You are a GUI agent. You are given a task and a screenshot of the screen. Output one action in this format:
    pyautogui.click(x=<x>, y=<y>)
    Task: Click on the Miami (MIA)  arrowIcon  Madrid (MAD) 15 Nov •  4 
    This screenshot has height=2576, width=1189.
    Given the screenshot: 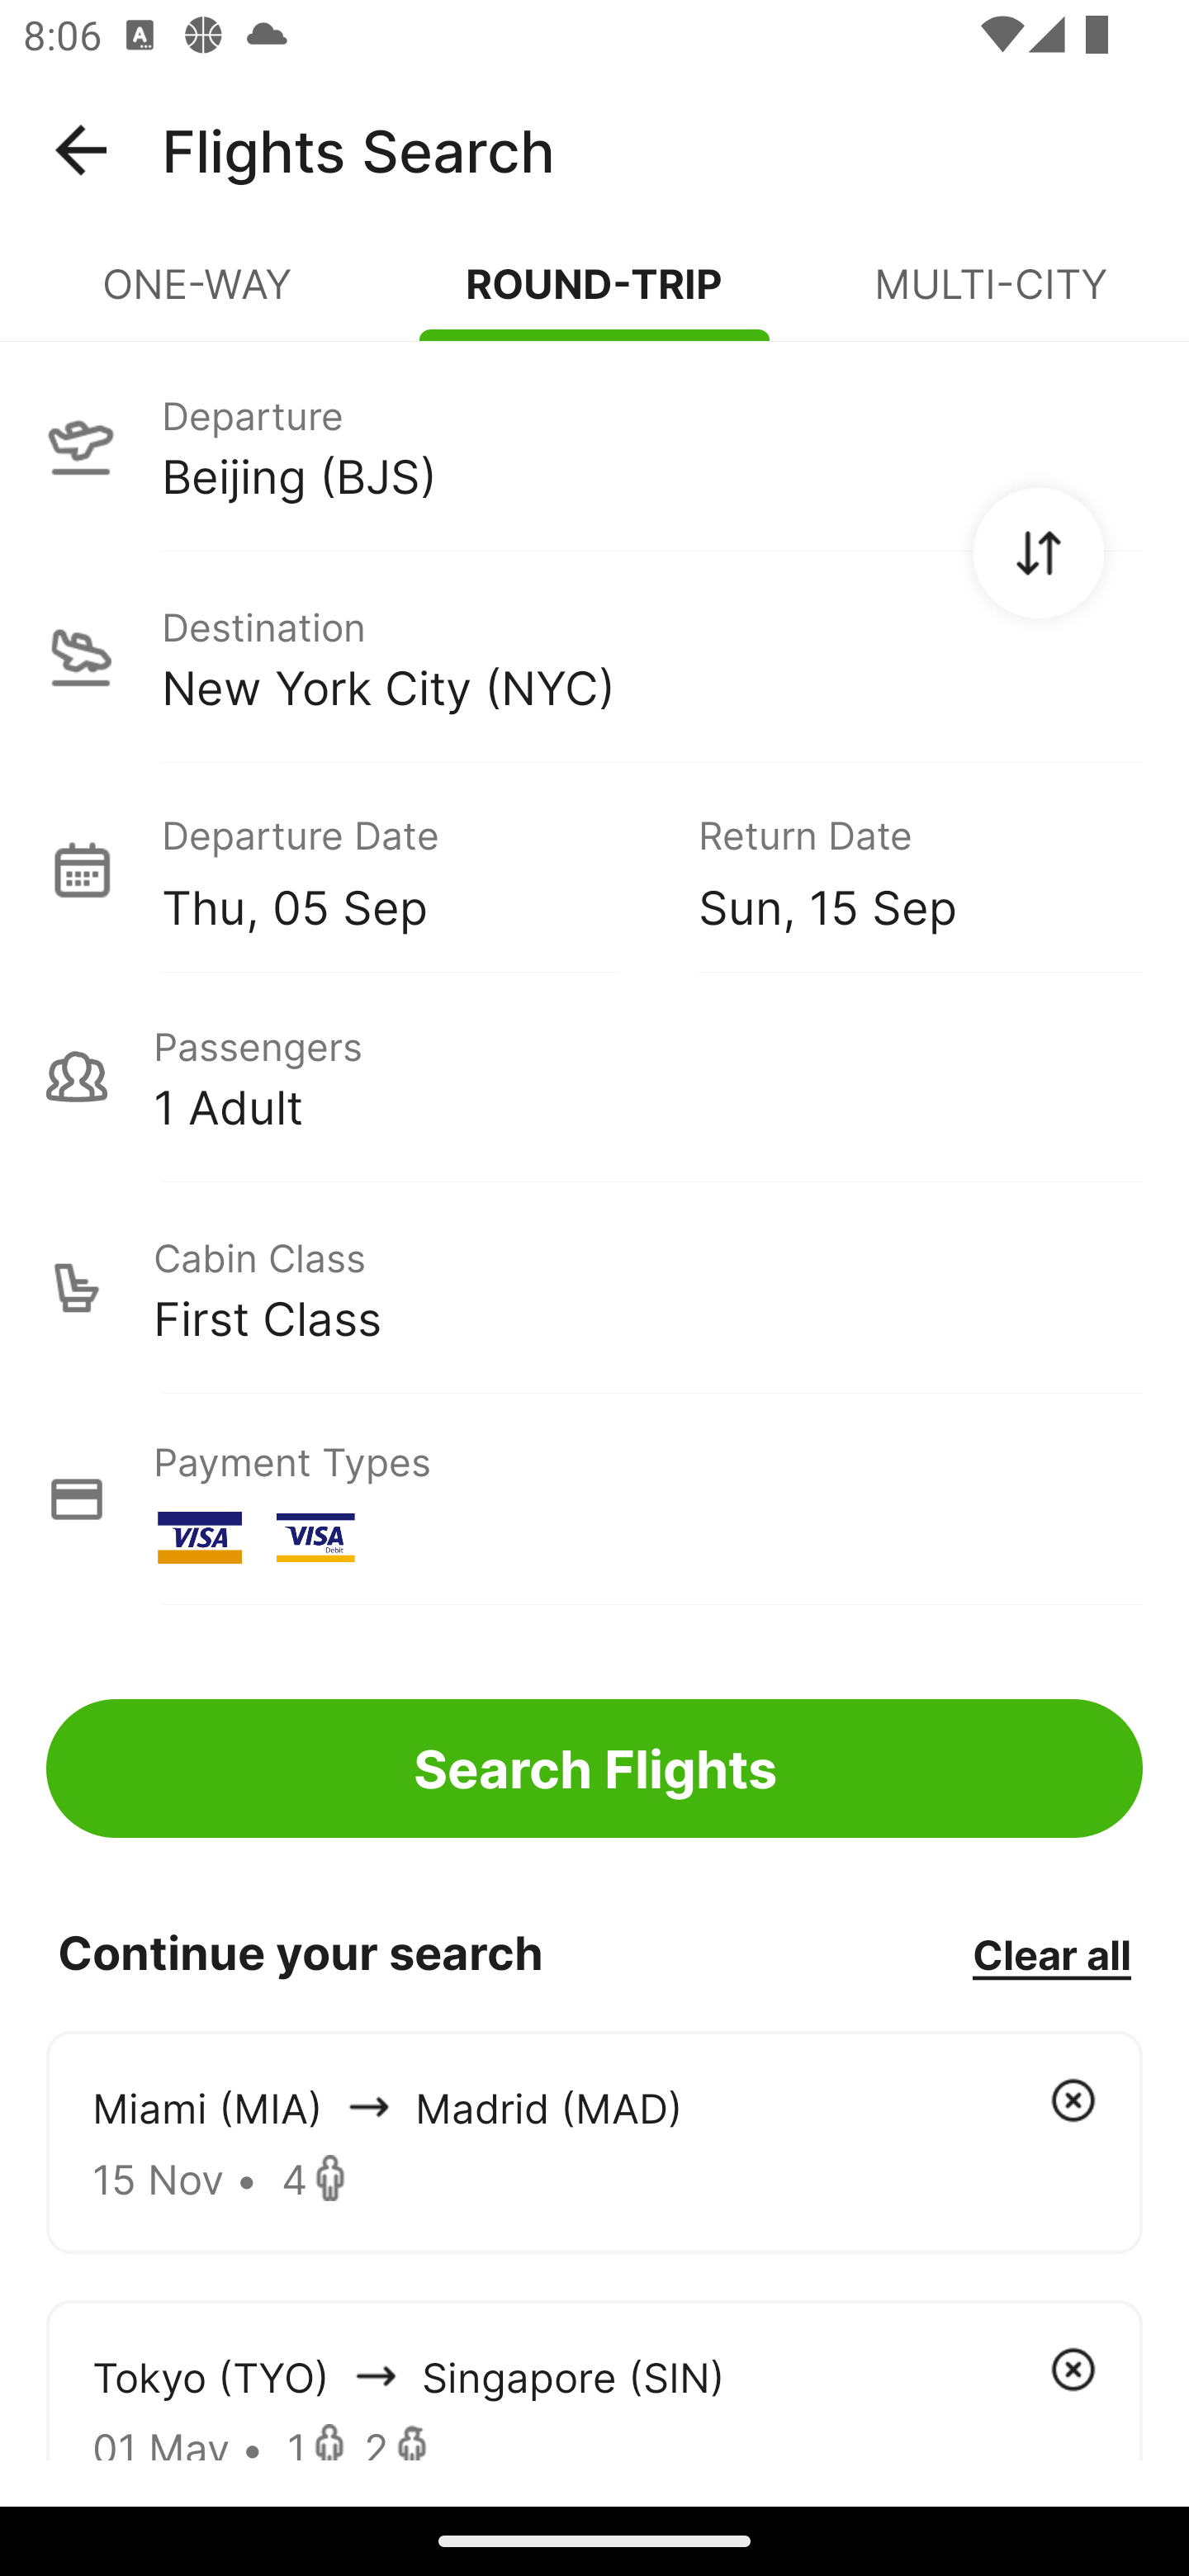 What is the action you would take?
    pyautogui.click(x=594, y=2142)
    